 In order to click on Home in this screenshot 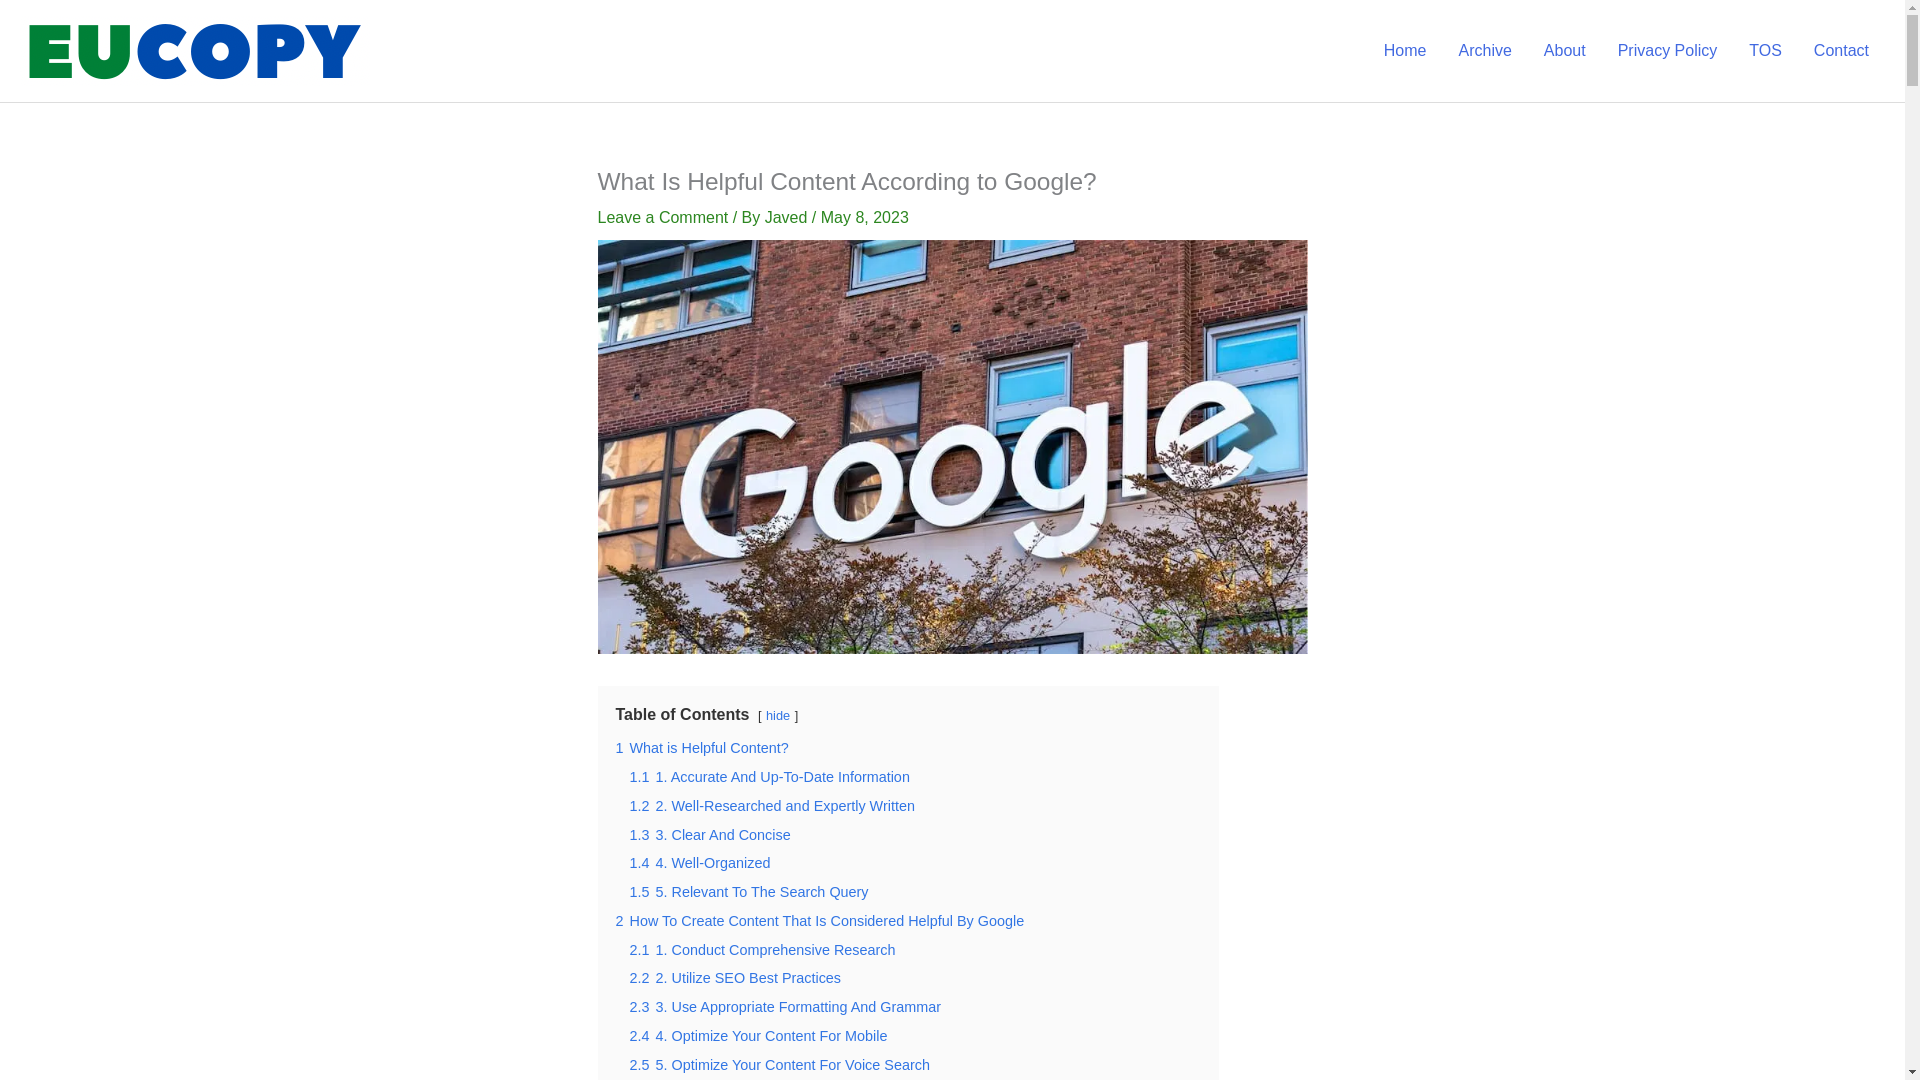, I will do `click(1405, 51)`.